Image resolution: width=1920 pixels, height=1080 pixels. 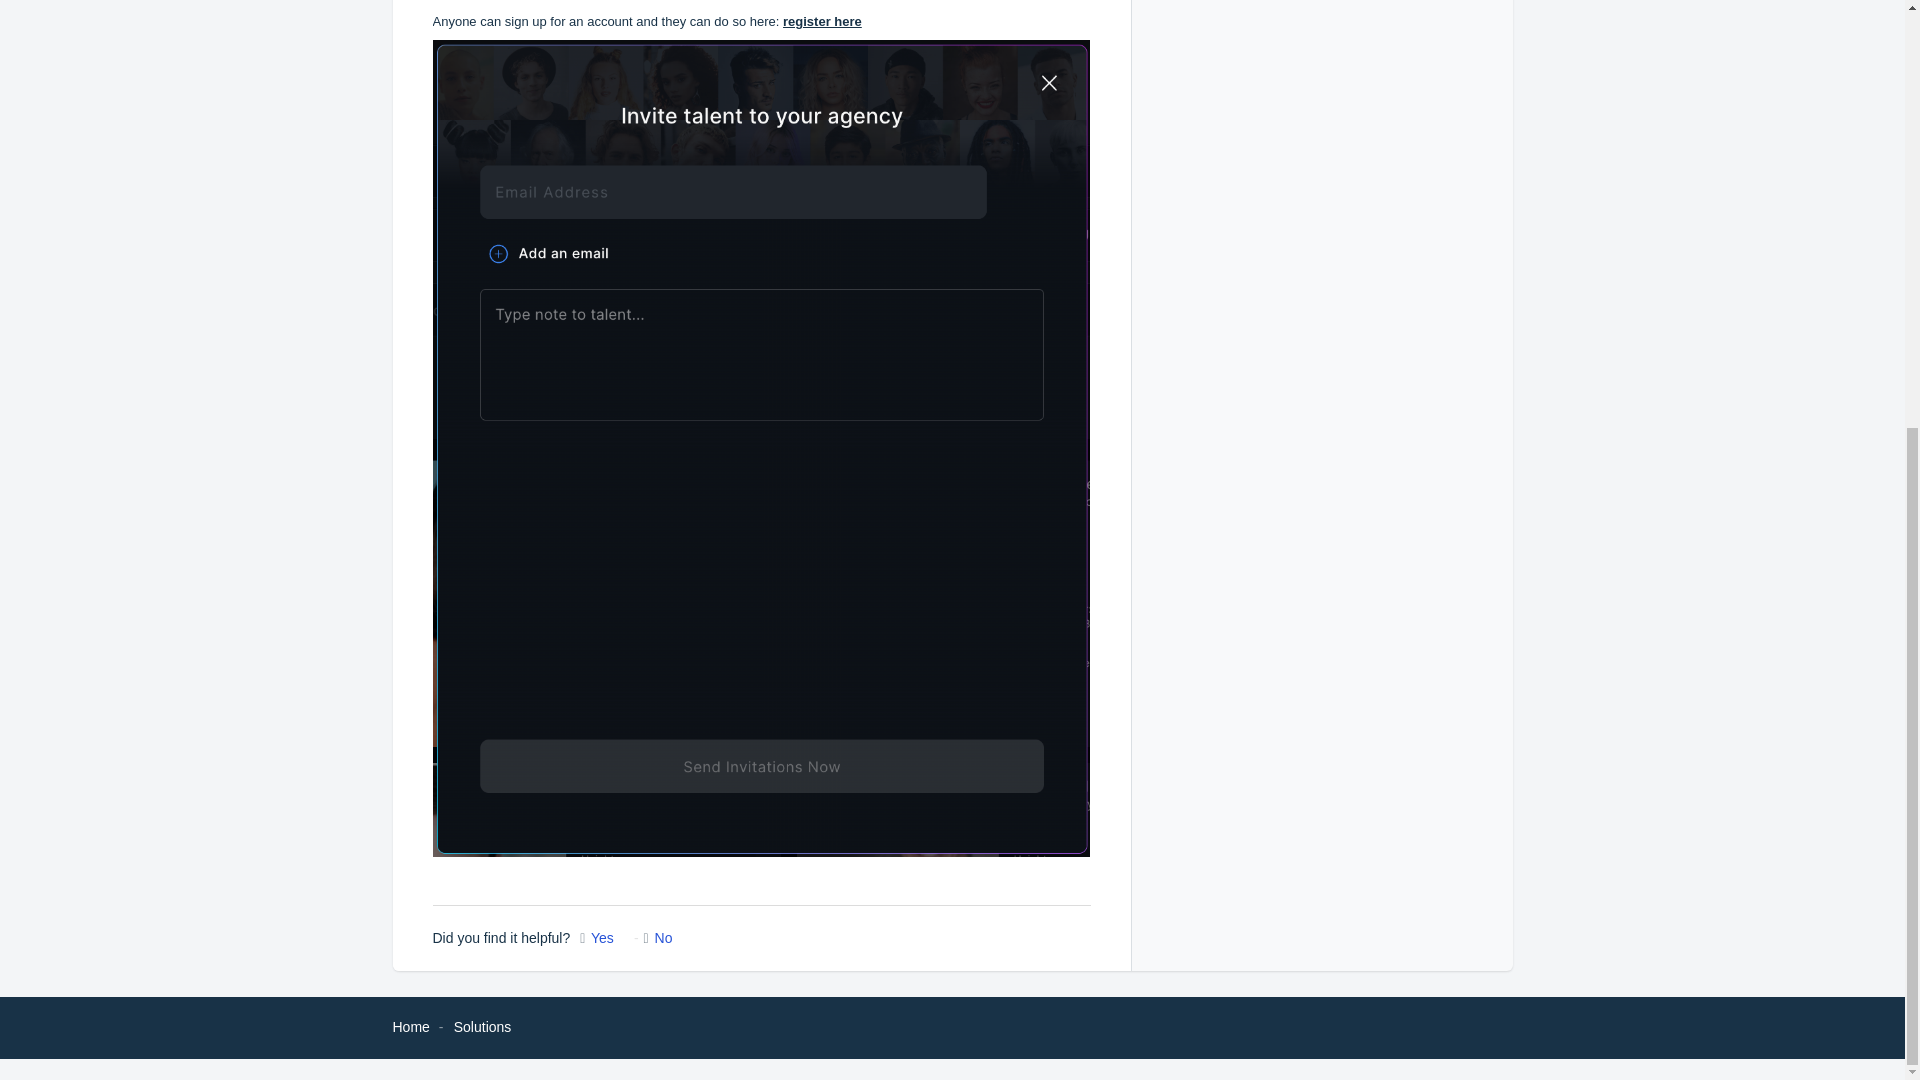 I want to click on Solutions, so click(x=482, y=1026).